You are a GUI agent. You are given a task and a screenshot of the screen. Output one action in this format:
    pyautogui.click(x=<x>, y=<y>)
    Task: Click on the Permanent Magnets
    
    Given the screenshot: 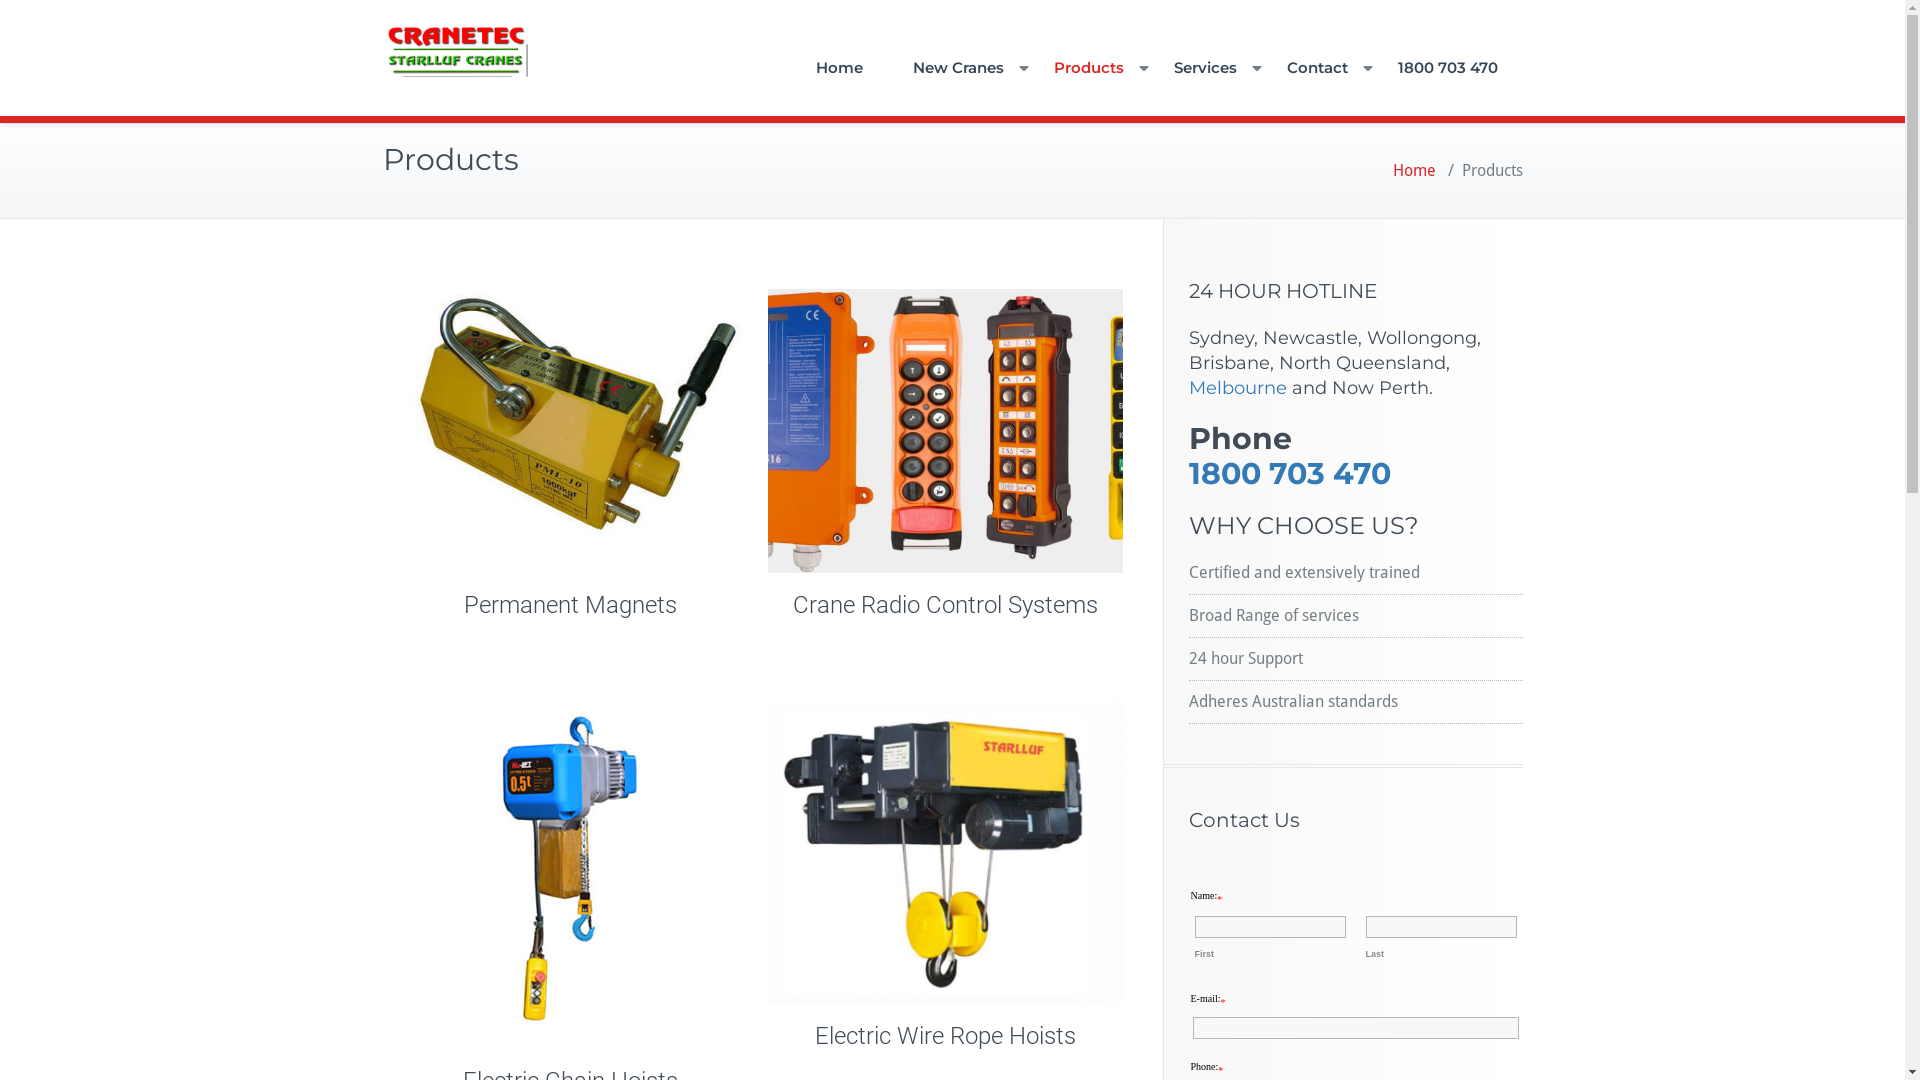 What is the action you would take?
    pyautogui.click(x=570, y=605)
    